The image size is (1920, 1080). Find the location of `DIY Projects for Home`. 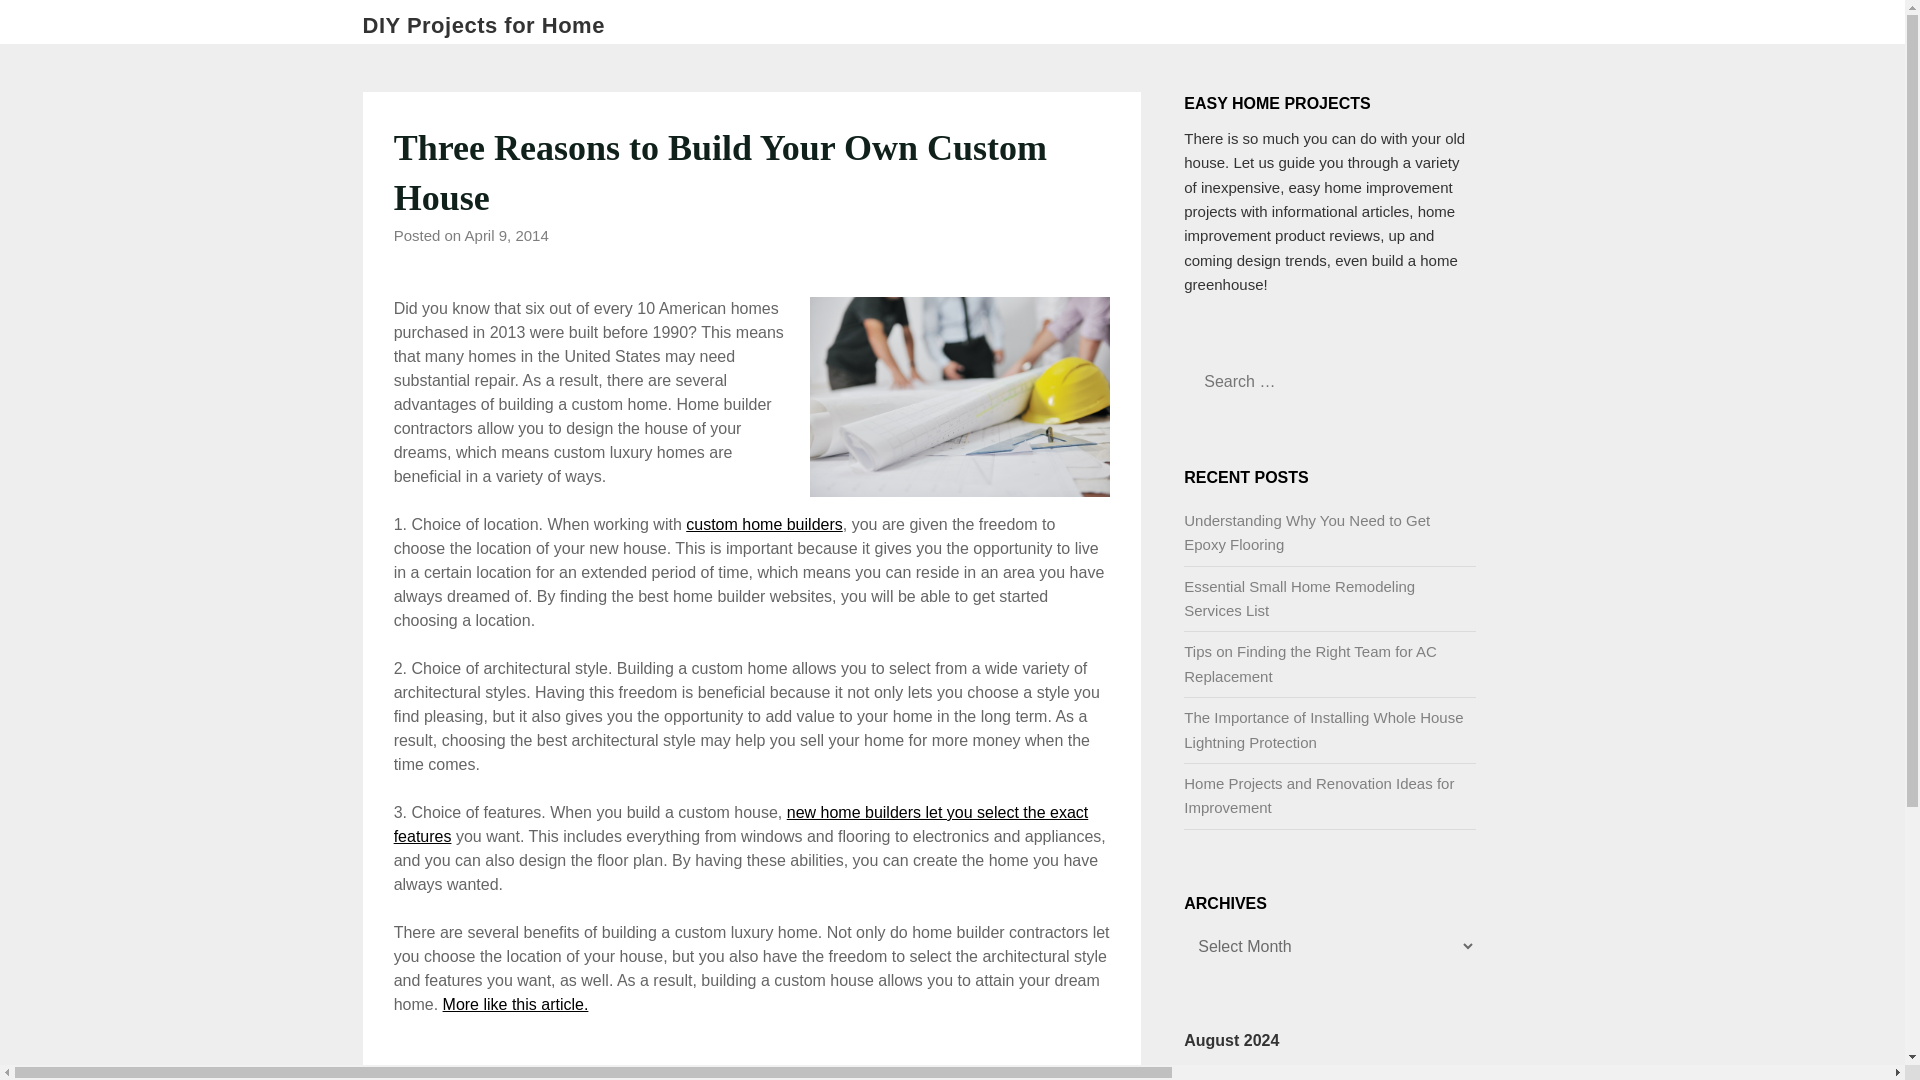

DIY Projects for Home is located at coordinates (483, 26).